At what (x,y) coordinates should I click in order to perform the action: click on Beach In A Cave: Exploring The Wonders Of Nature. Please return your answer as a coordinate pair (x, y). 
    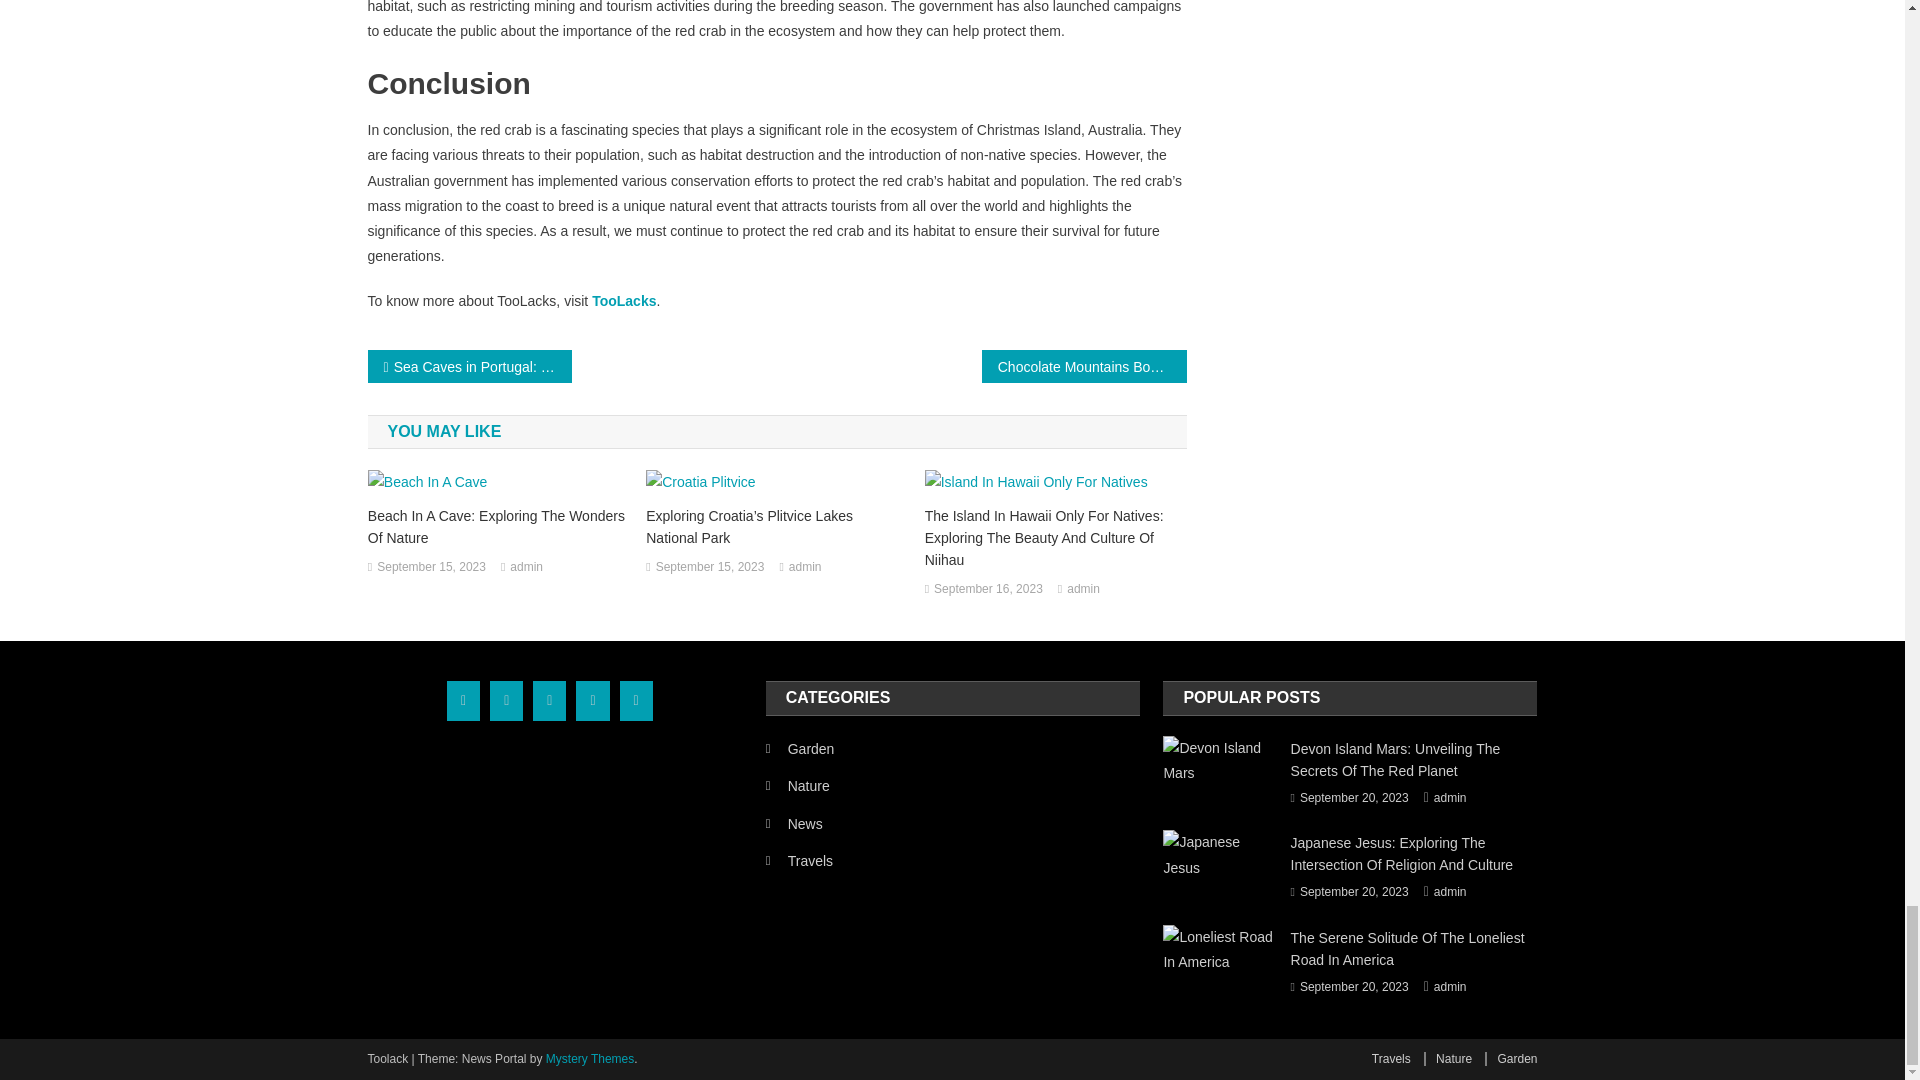
    Looking at the image, I should click on (498, 526).